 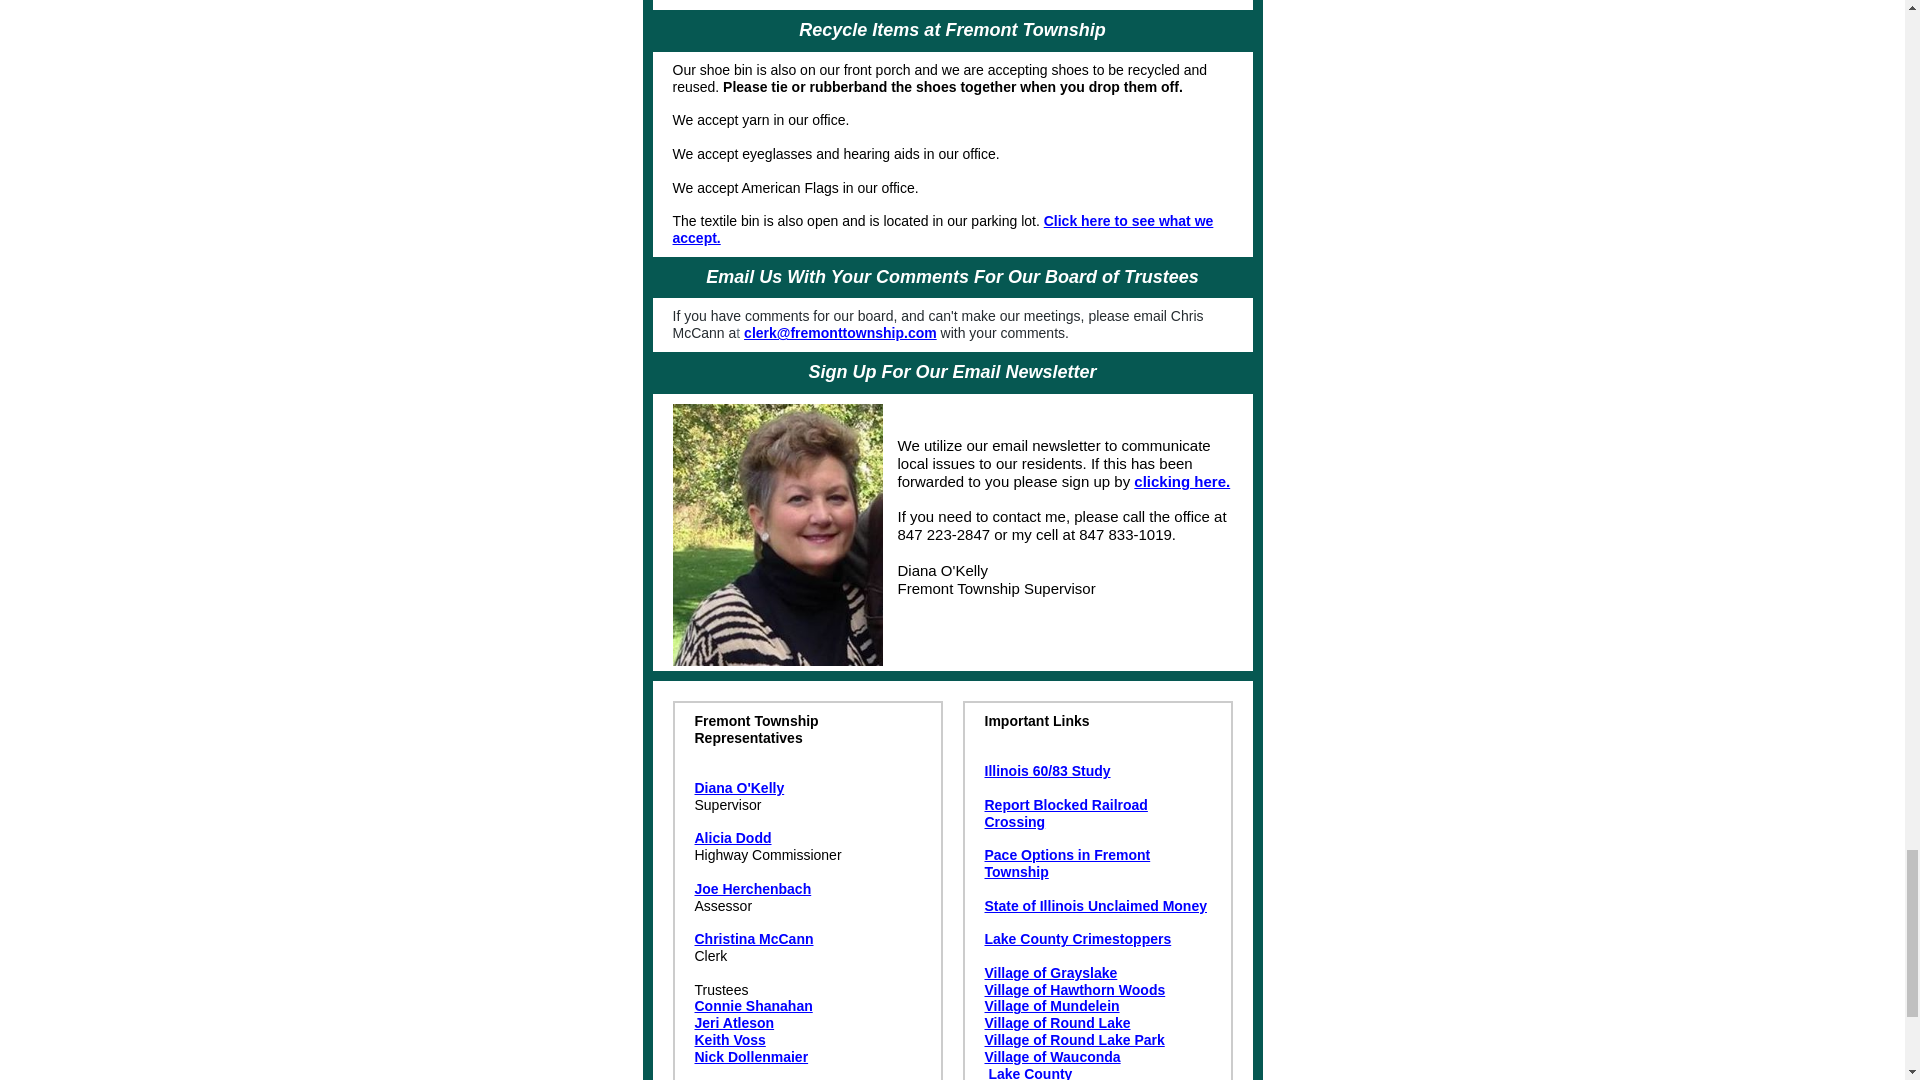 I want to click on Connie Shanahan, so click(x=752, y=1006).